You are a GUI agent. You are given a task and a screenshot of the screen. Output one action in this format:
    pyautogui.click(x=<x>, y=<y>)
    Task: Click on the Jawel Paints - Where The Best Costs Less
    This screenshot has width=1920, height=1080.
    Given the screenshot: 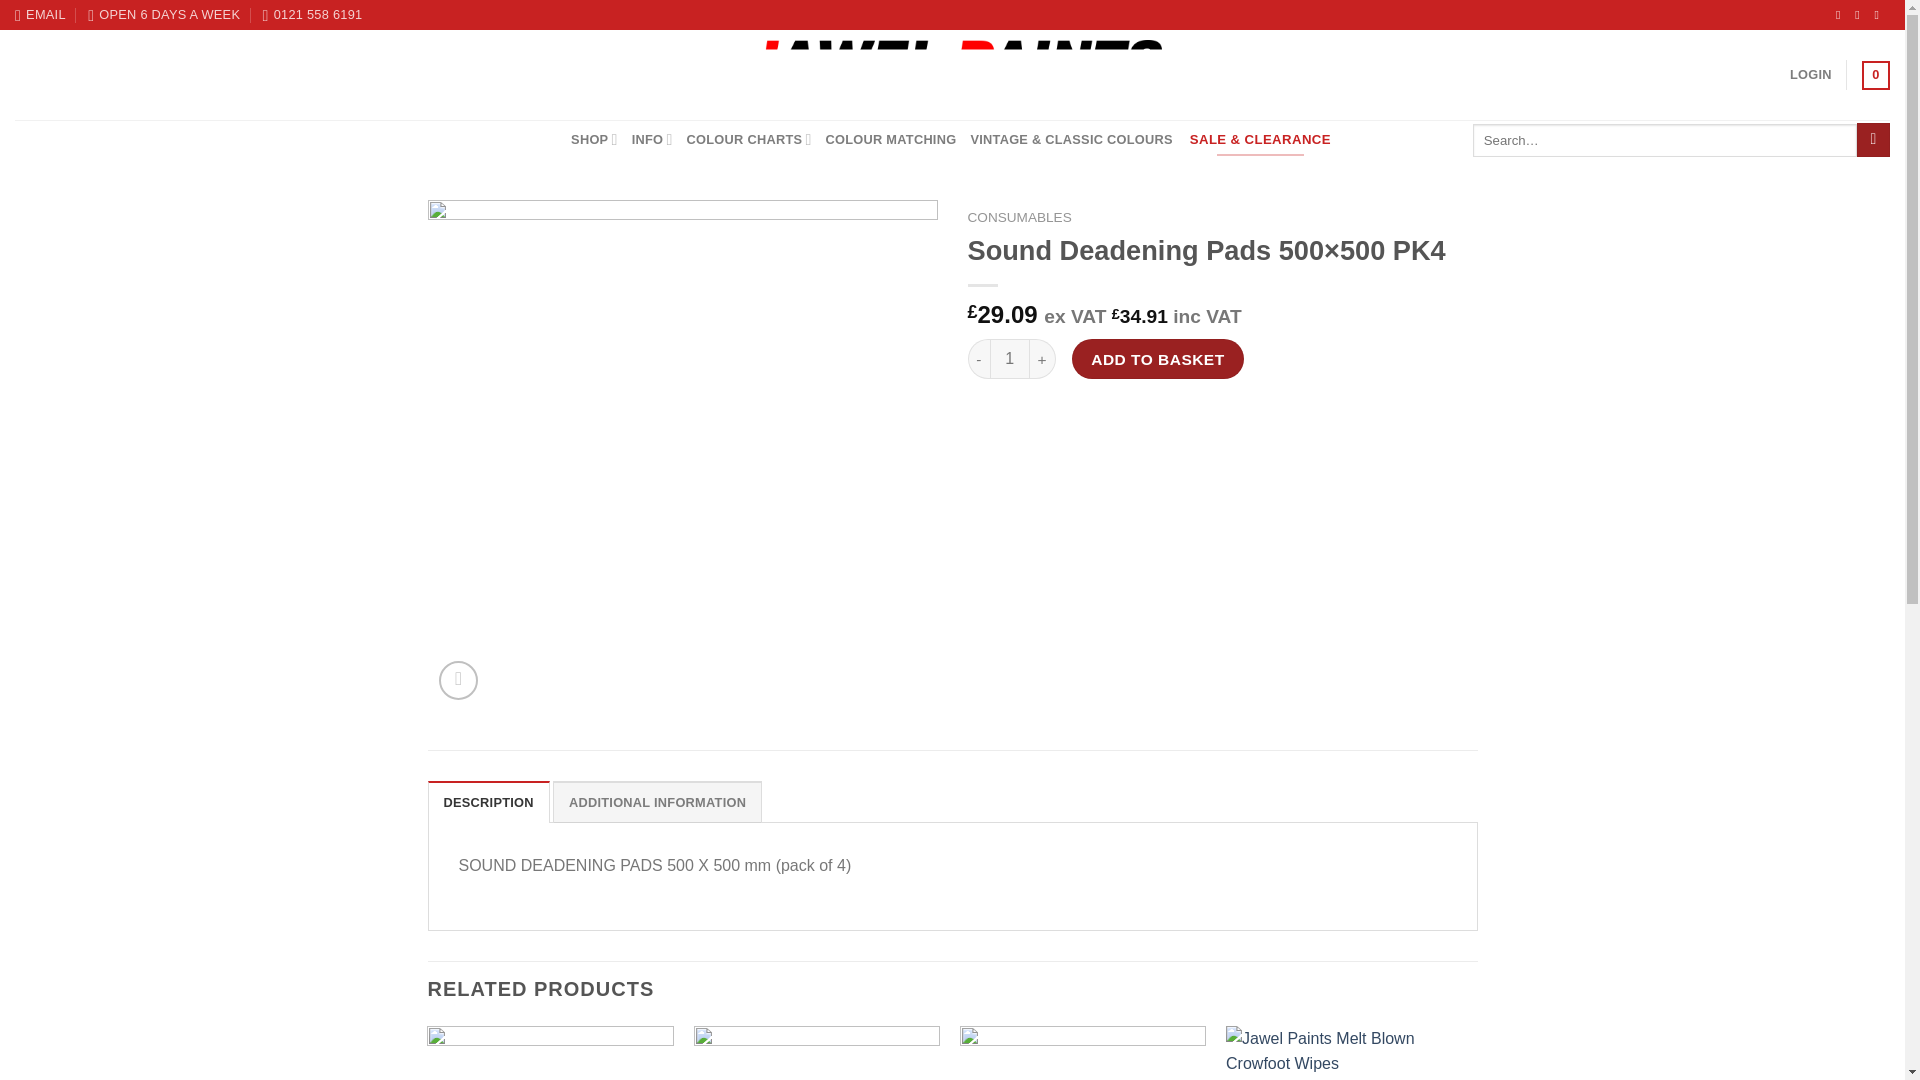 What is the action you would take?
    pyautogui.click(x=952, y=74)
    